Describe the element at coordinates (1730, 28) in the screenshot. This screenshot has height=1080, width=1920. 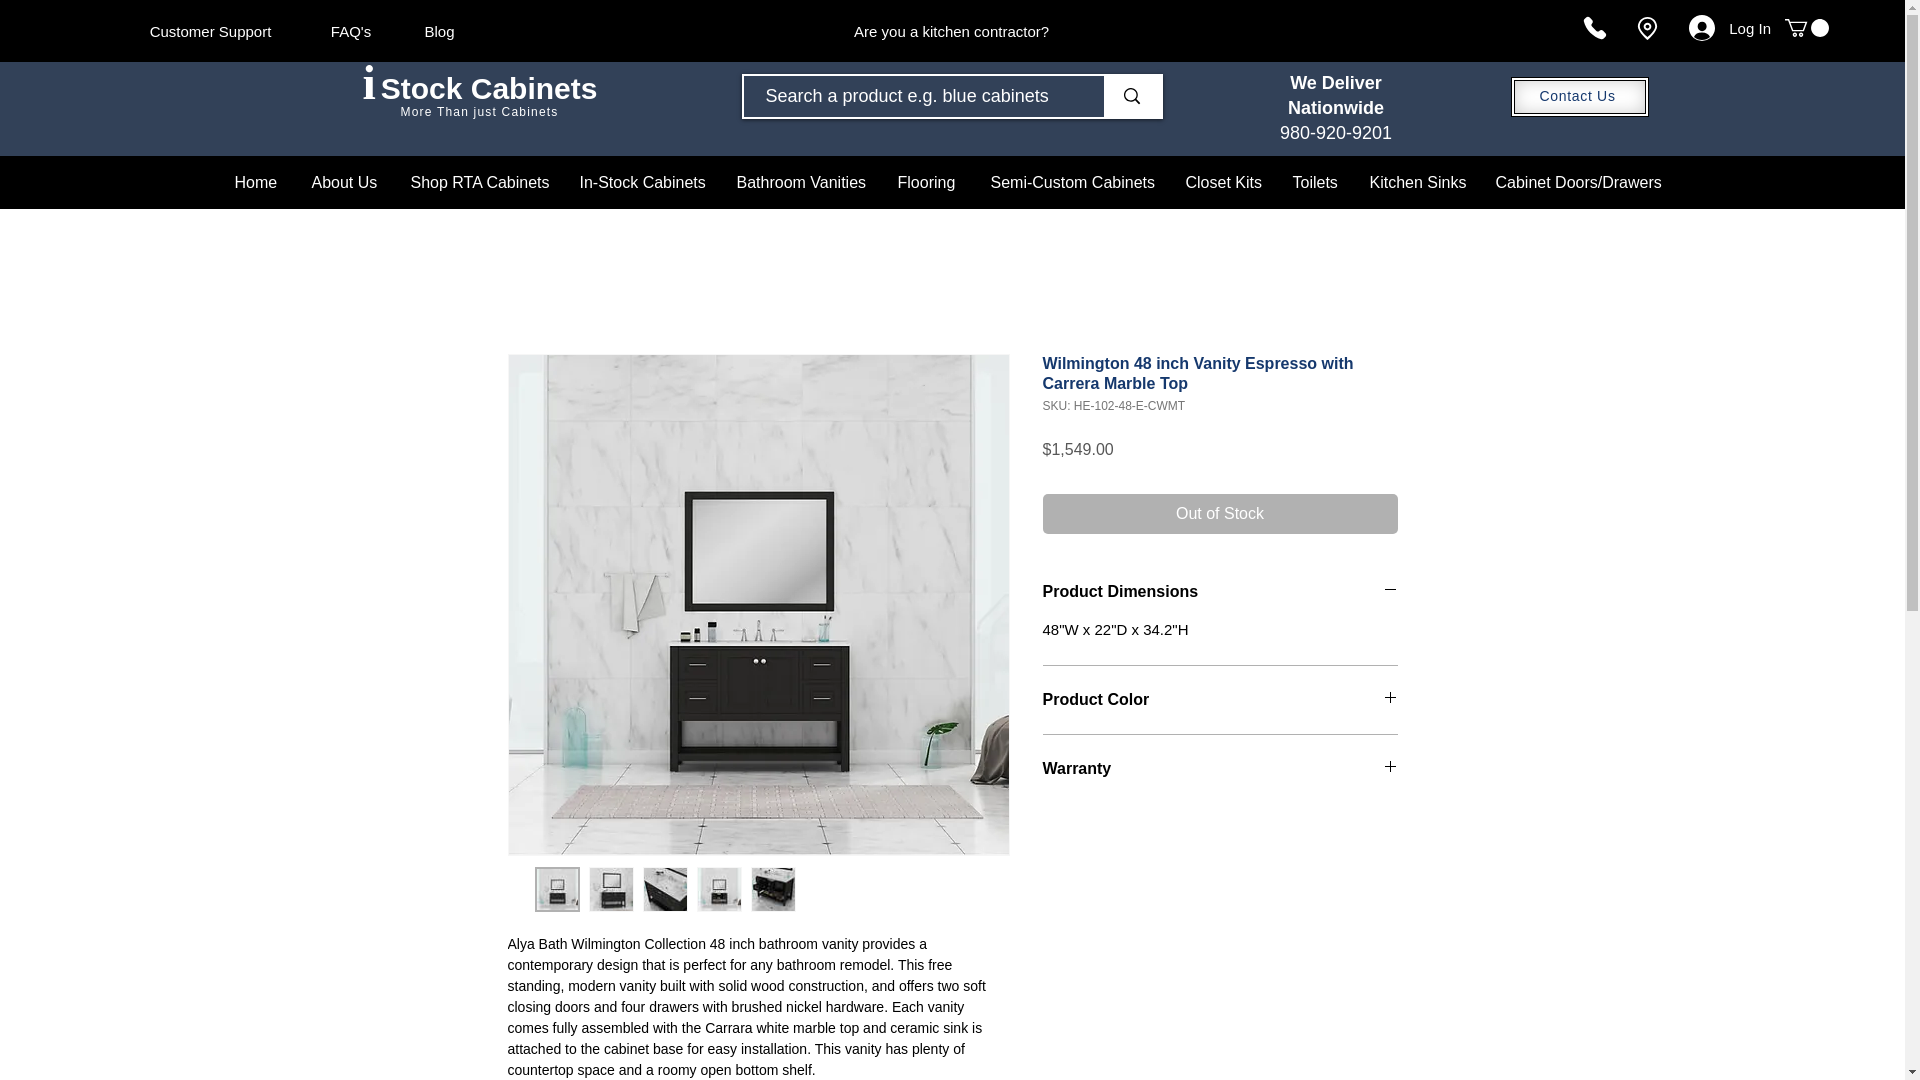
I see `Log In` at that location.